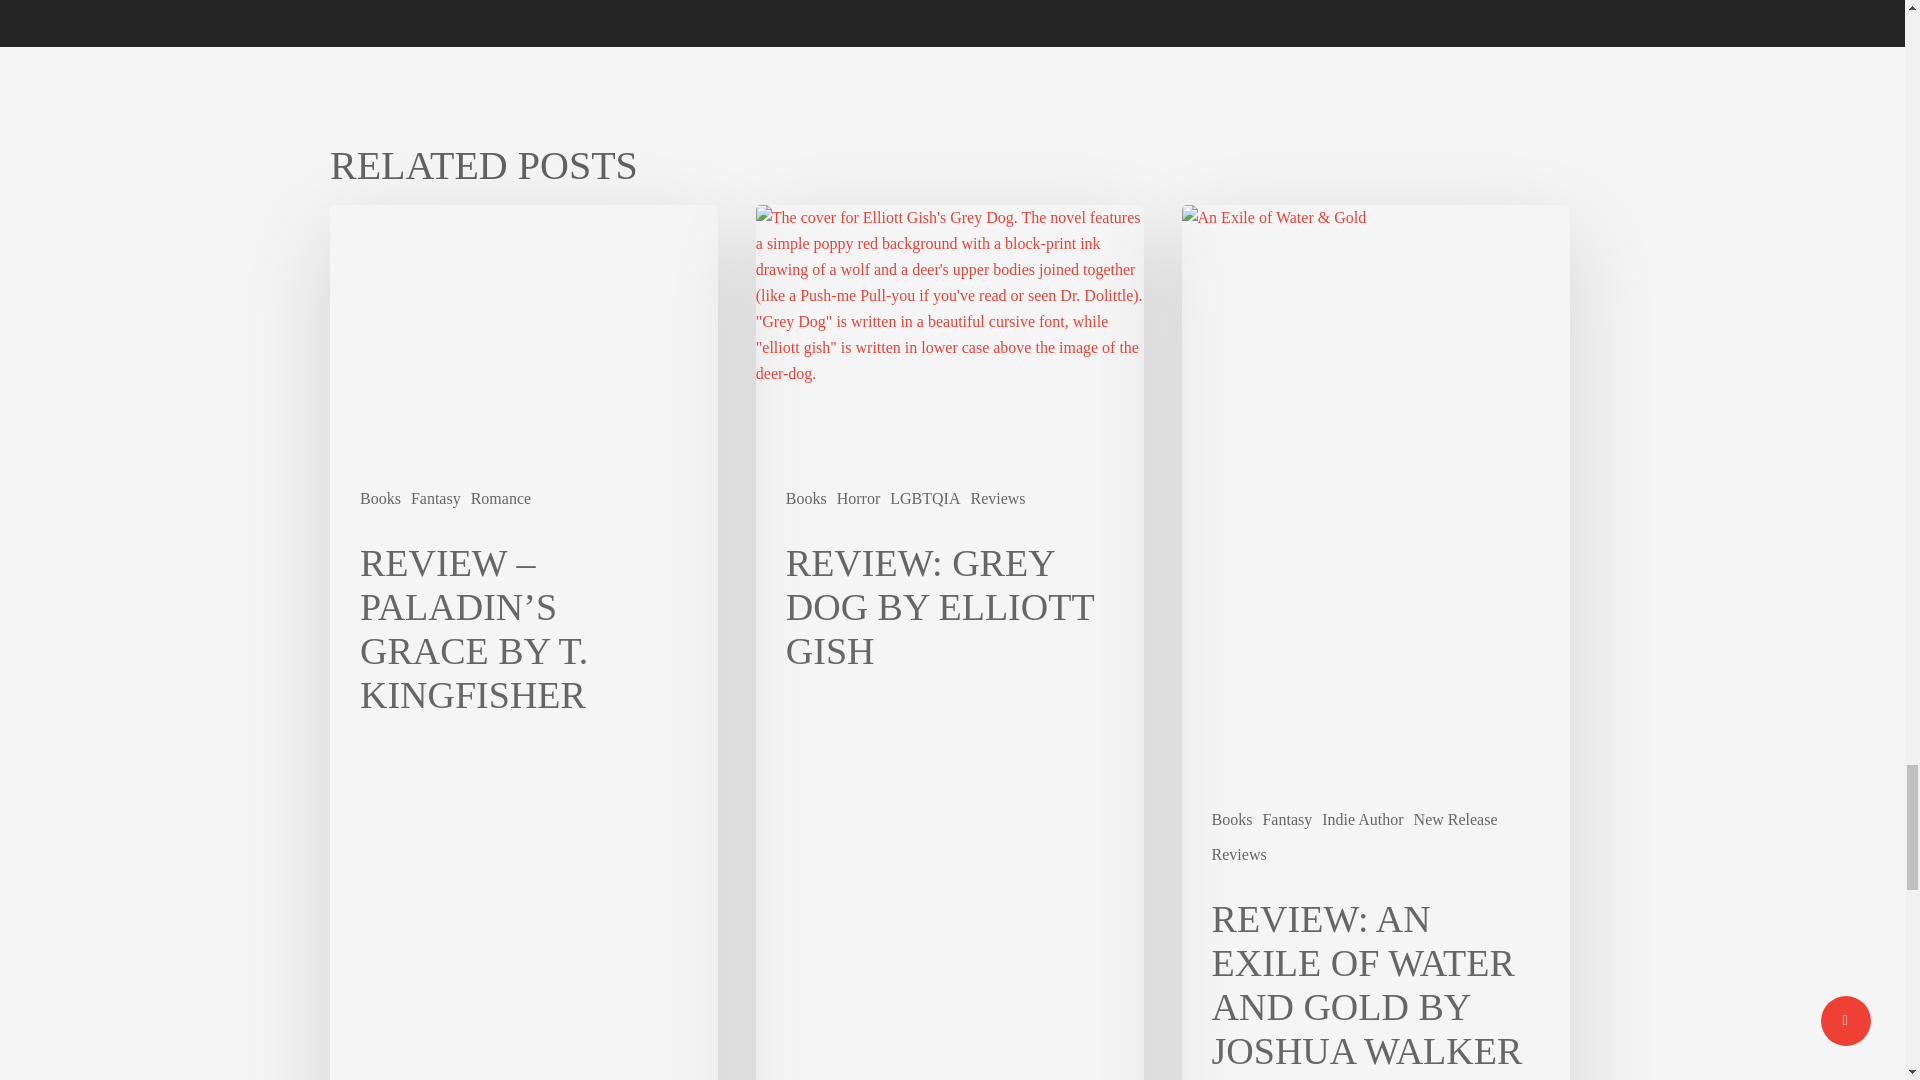  Describe the element at coordinates (806, 498) in the screenshot. I see `Books` at that location.